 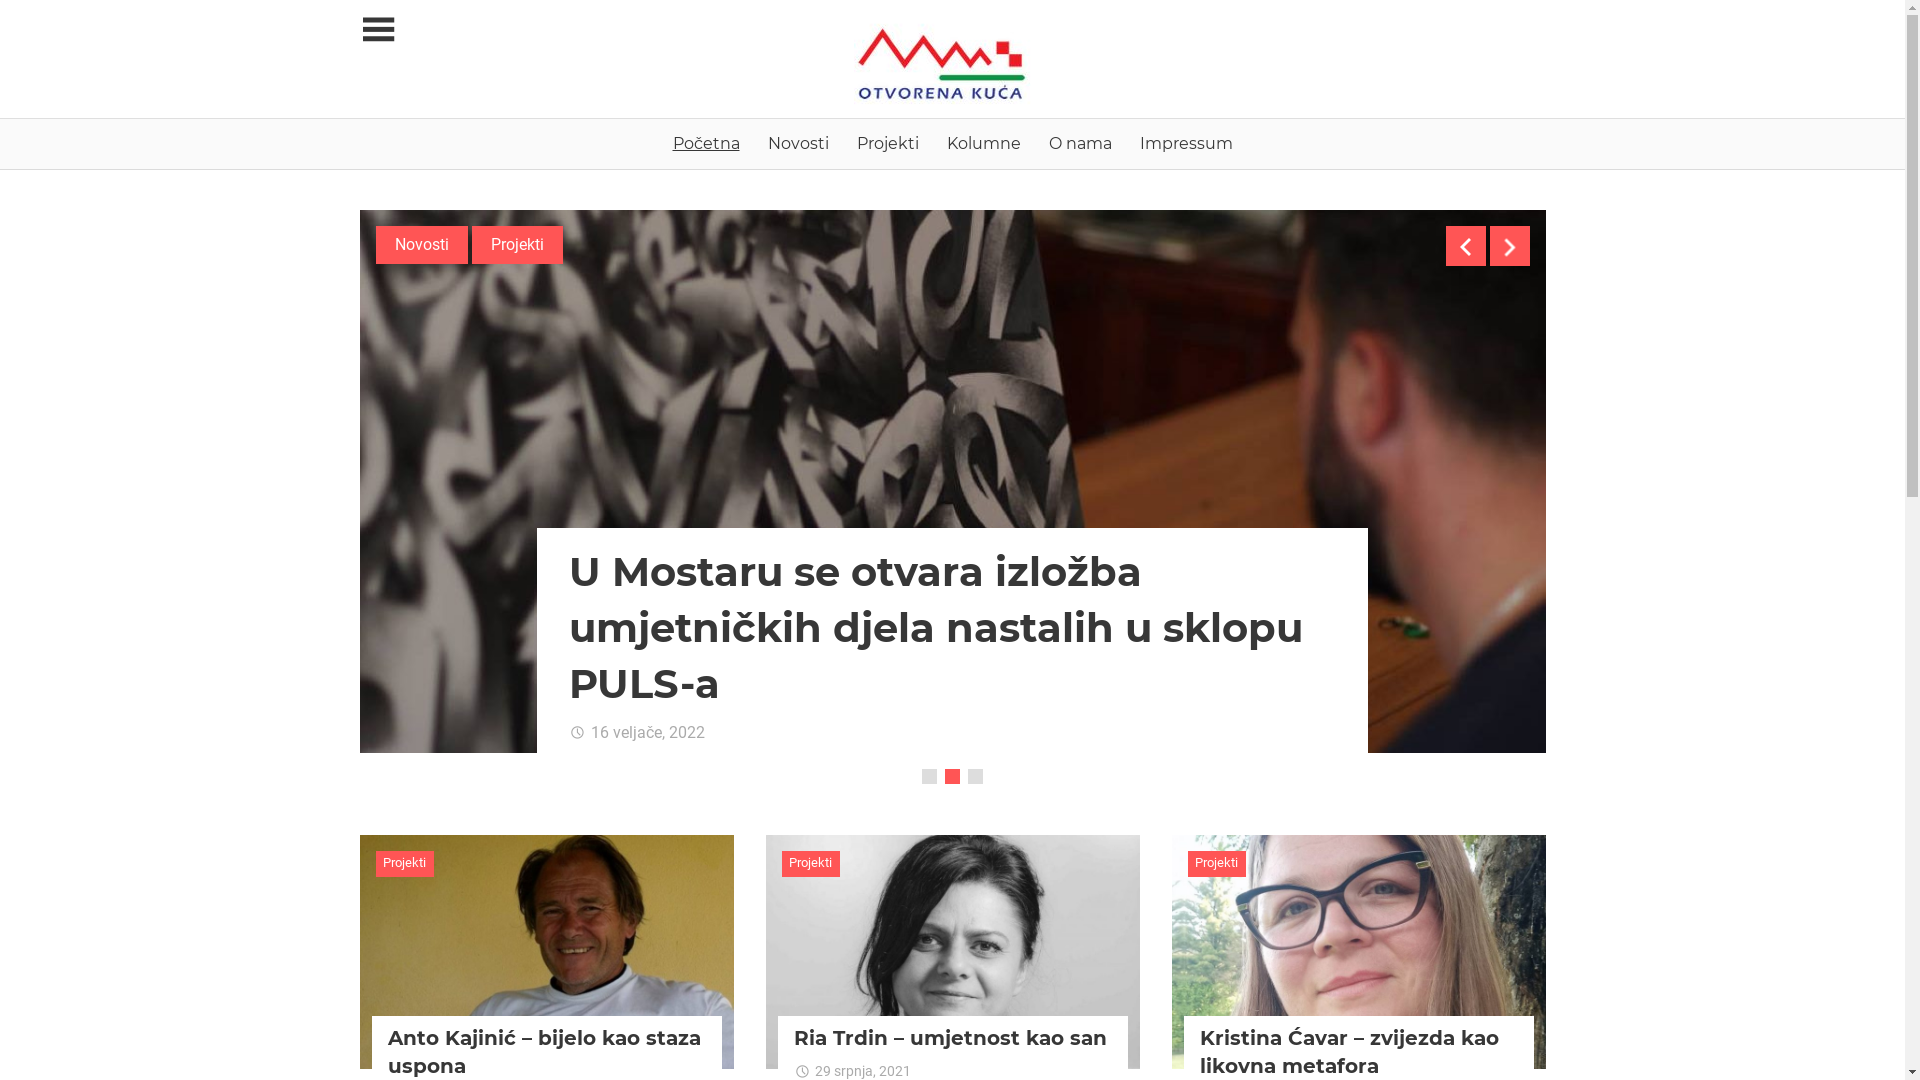 I want to click on Projekti, so click(x=887, y=144).